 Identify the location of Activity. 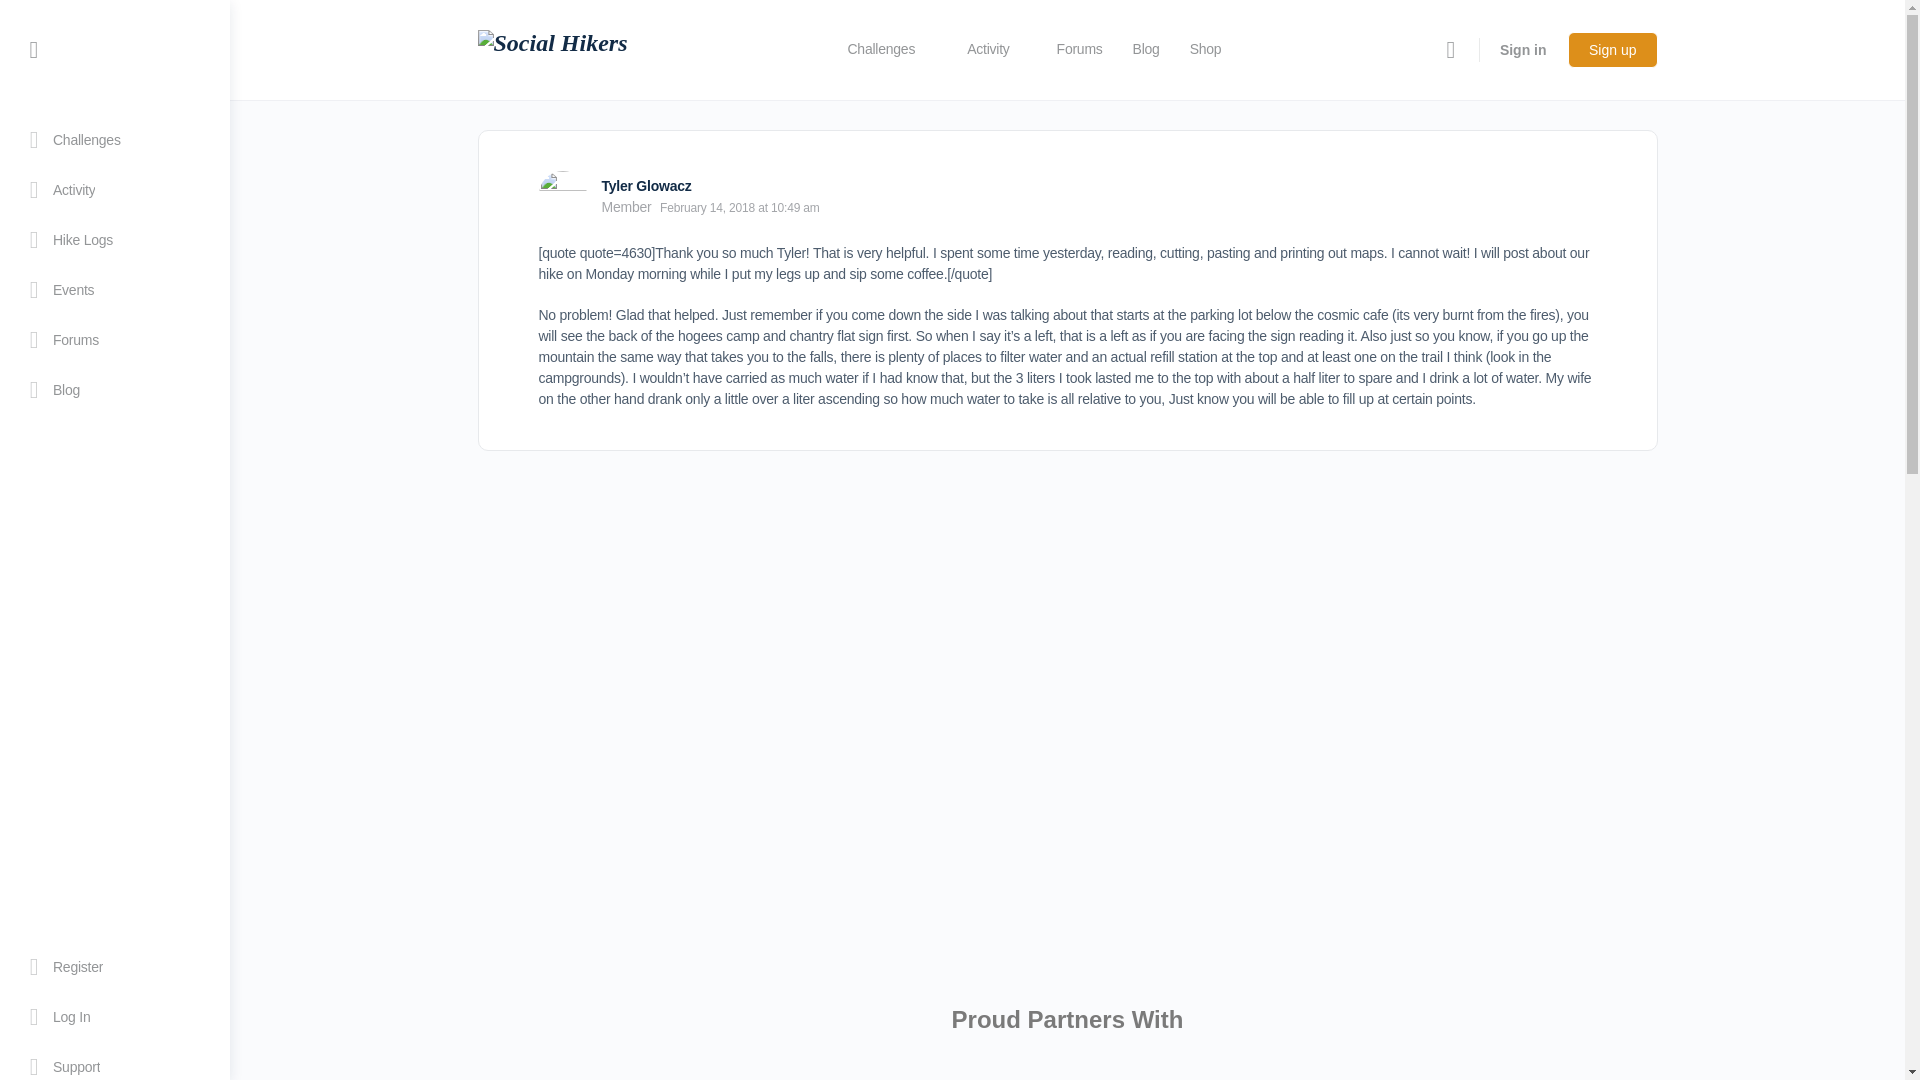
(114, 190).